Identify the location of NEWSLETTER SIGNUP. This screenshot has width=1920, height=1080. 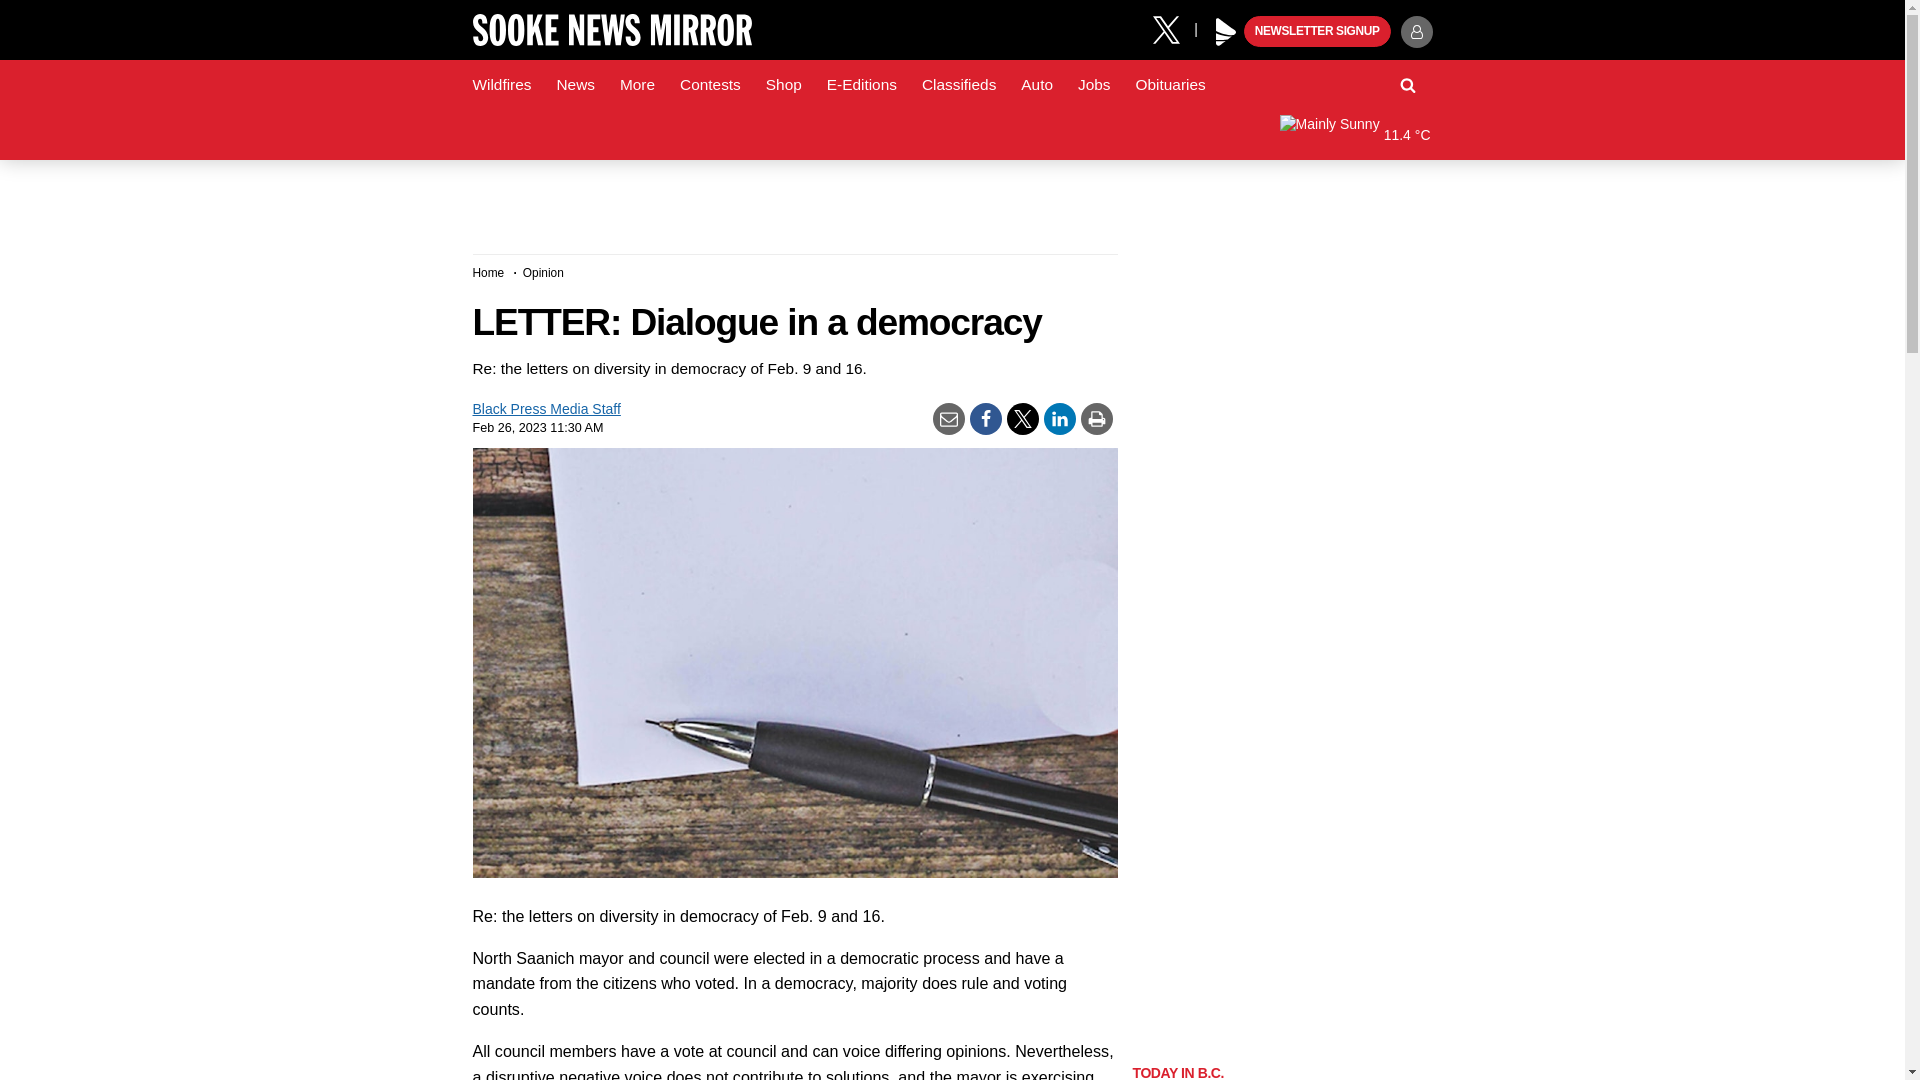
(1317, 32).